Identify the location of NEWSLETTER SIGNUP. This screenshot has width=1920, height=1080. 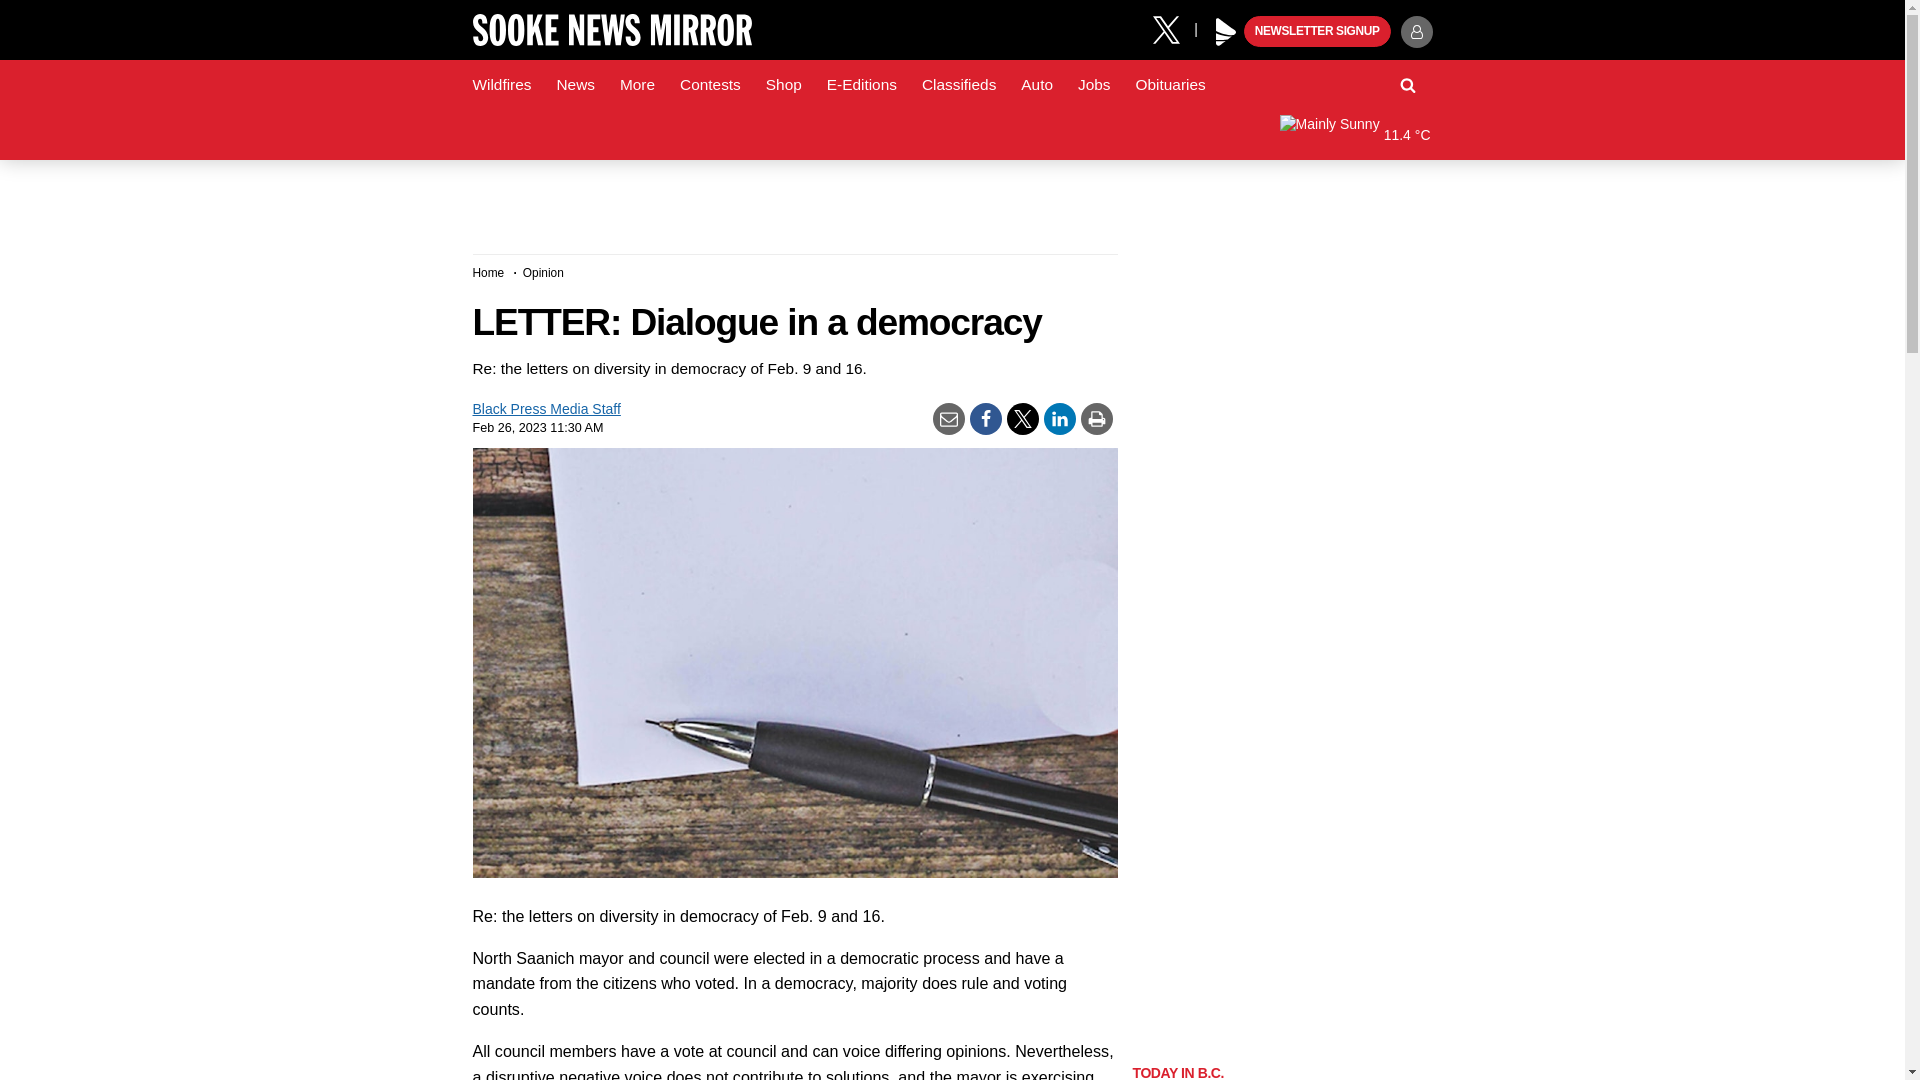
(1317, 32).